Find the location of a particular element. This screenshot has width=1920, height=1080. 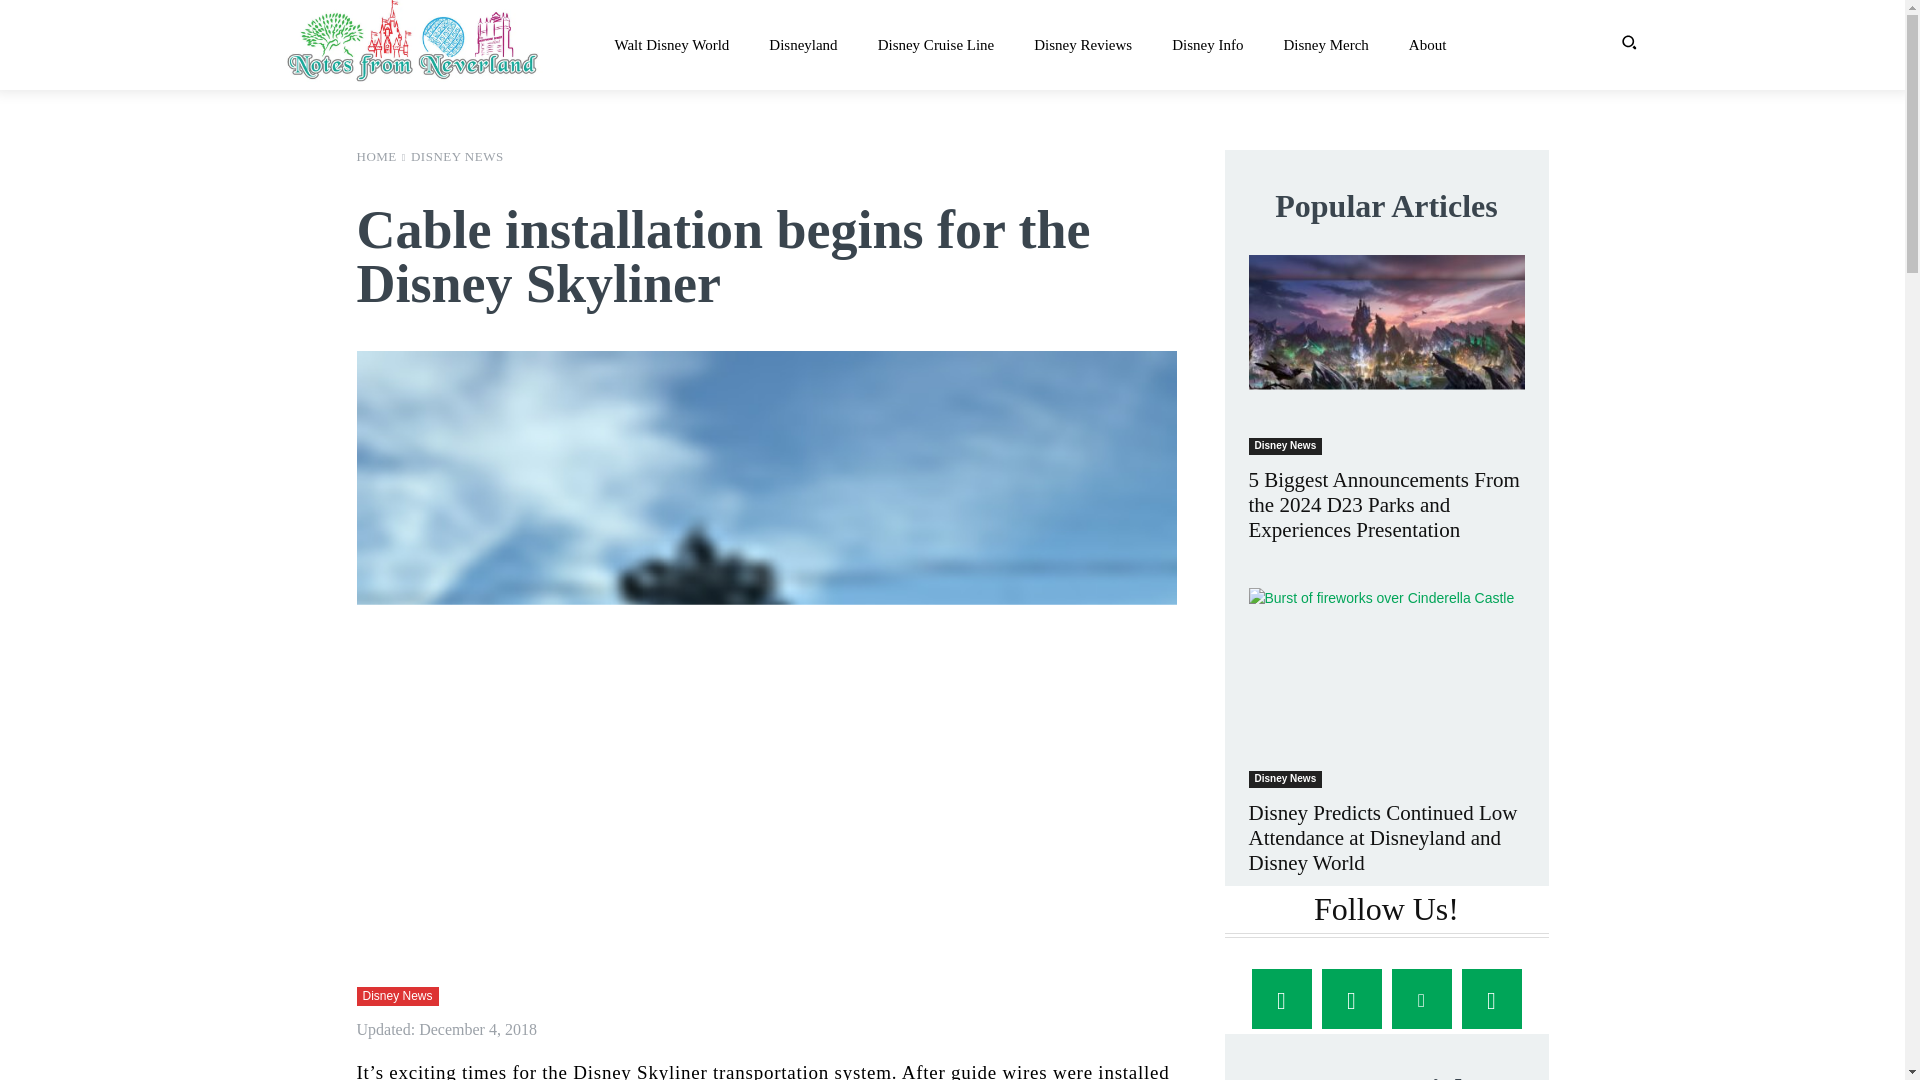

Disney Cruise Line is located at coordinates (936, 45).